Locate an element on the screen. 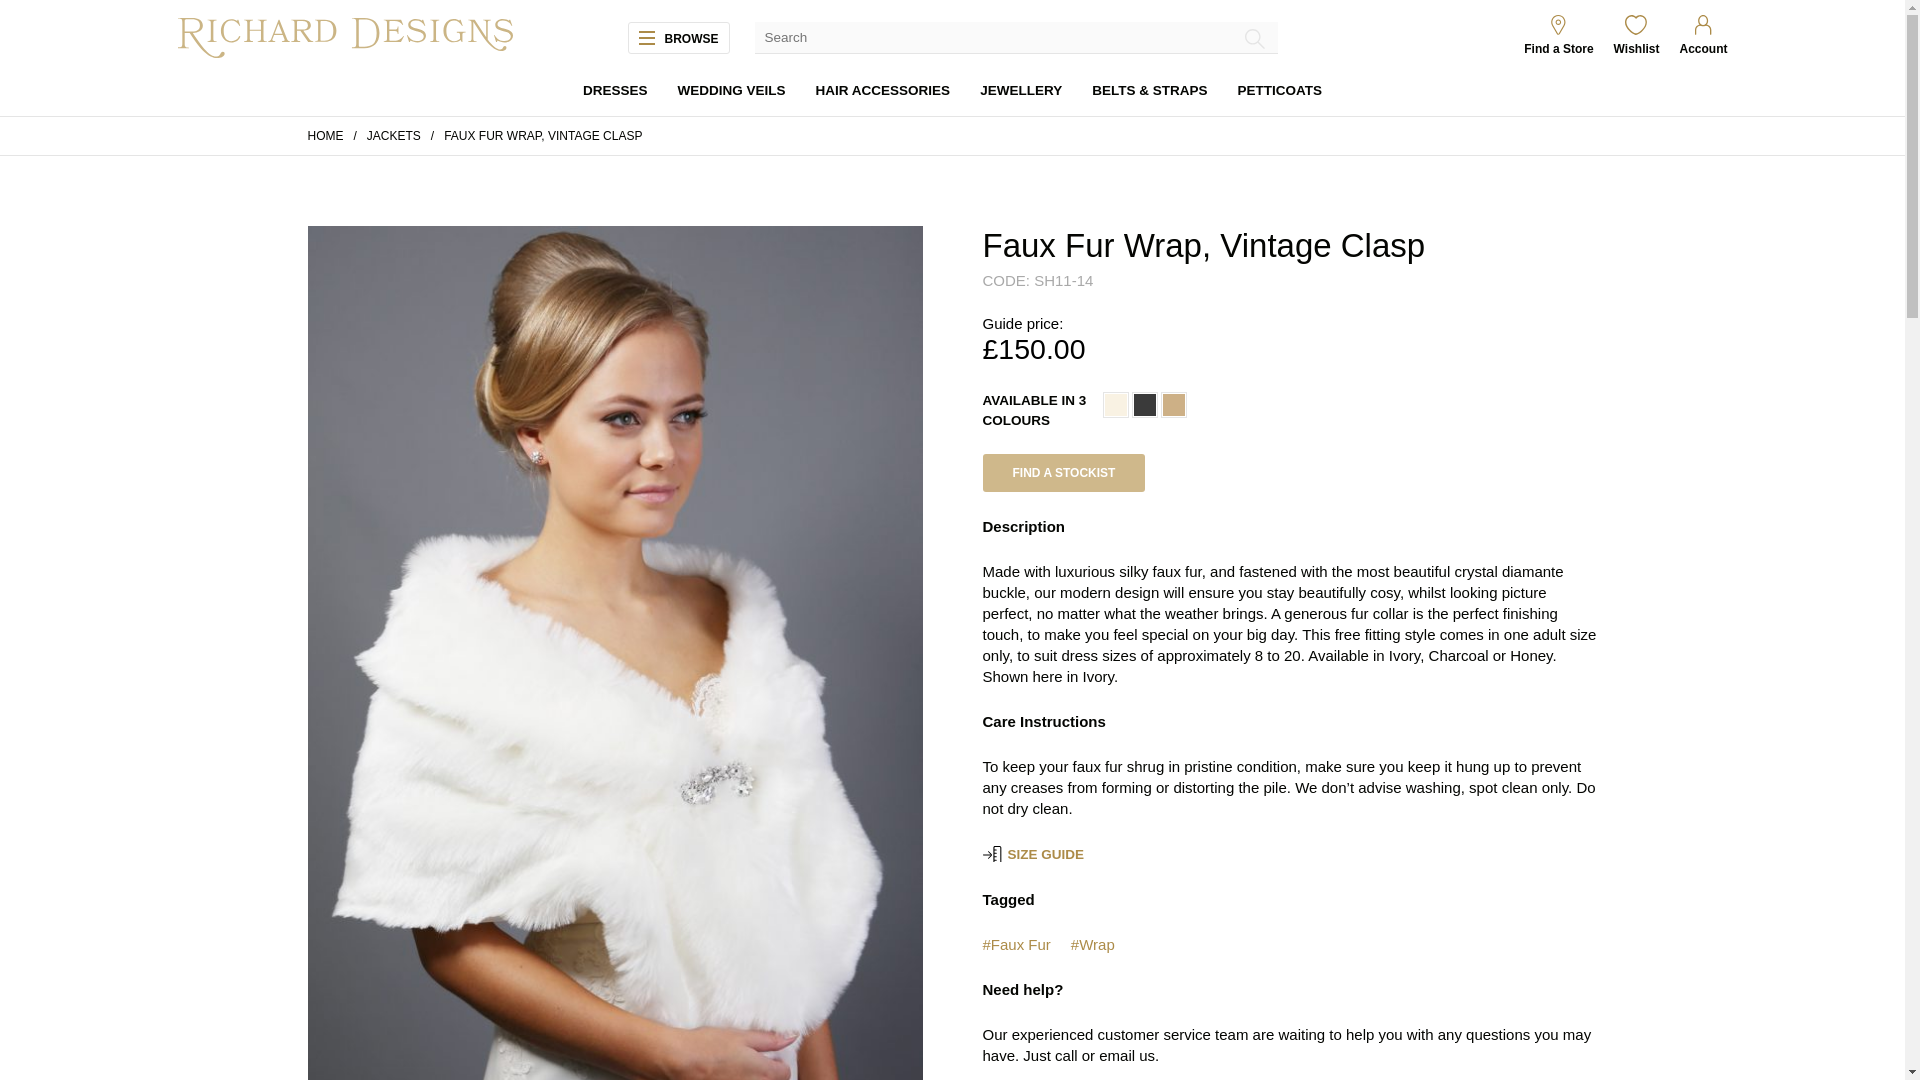 This screenshot has height=1080, width=1920. DRESSES is located at coordinates (616, 92).